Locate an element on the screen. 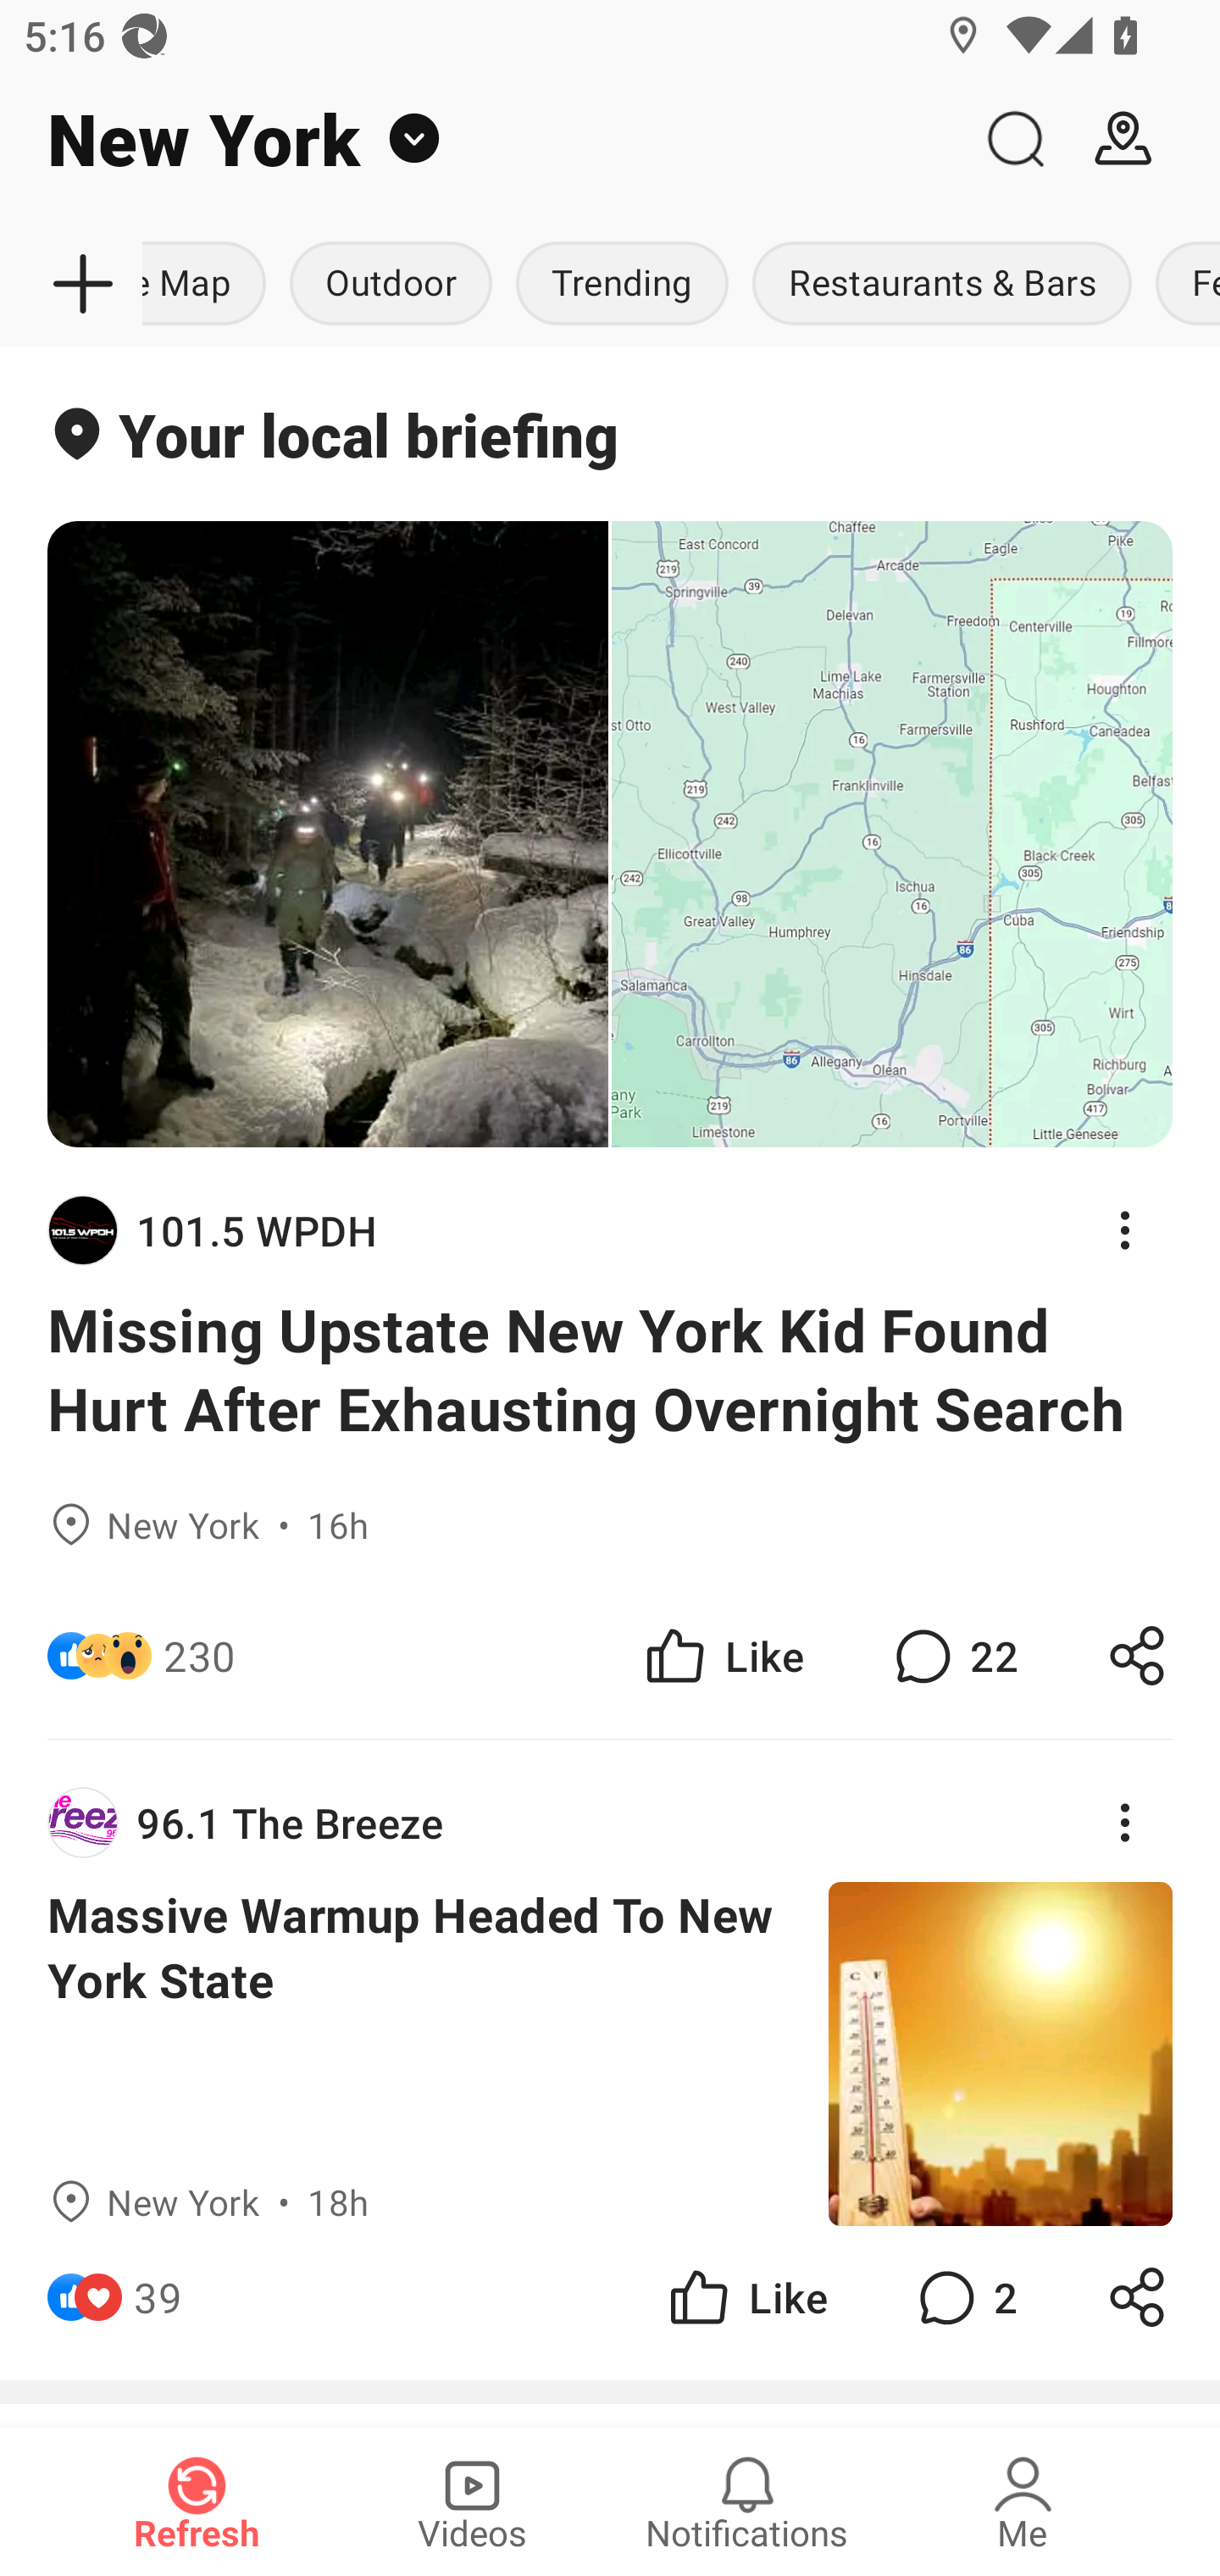 This screenshot has width=1220, height=2576. Outdoor is located at coordinates (391, 285).